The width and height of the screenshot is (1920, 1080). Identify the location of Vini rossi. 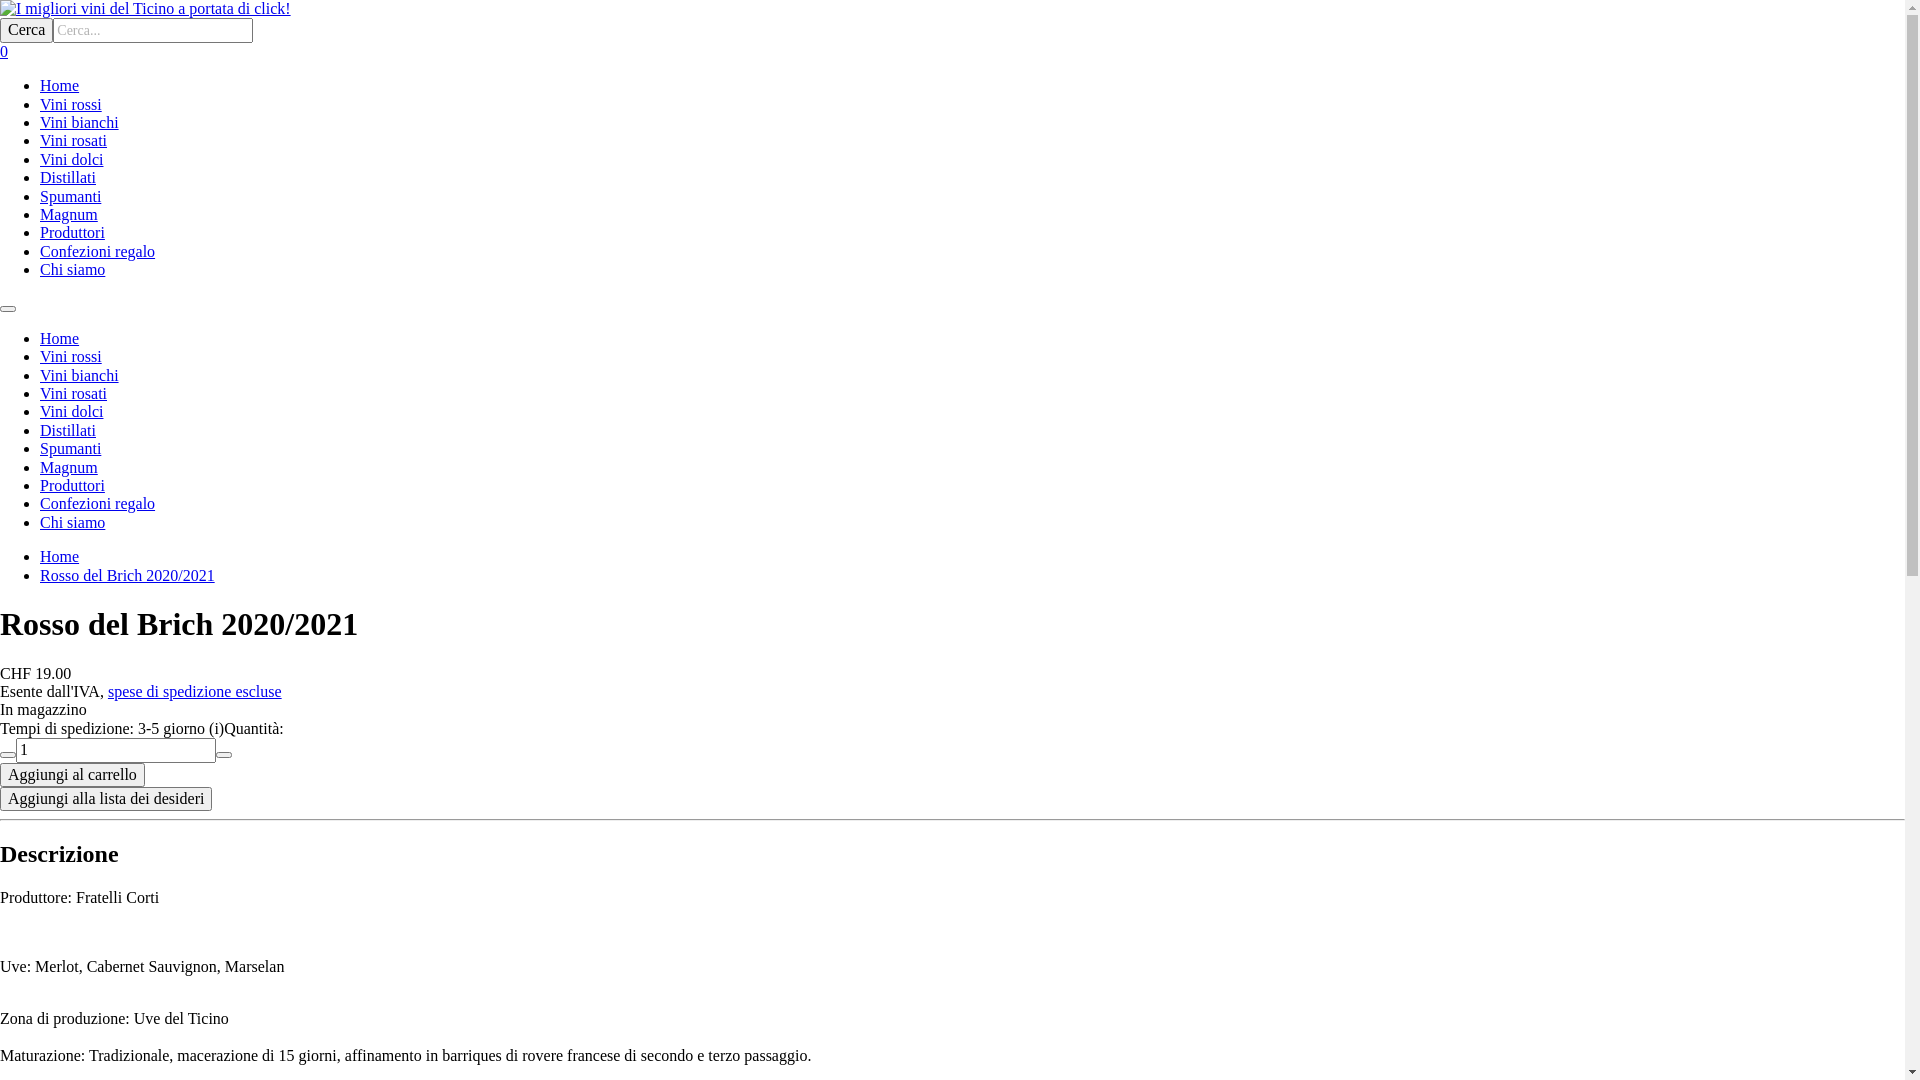
(71, 356).